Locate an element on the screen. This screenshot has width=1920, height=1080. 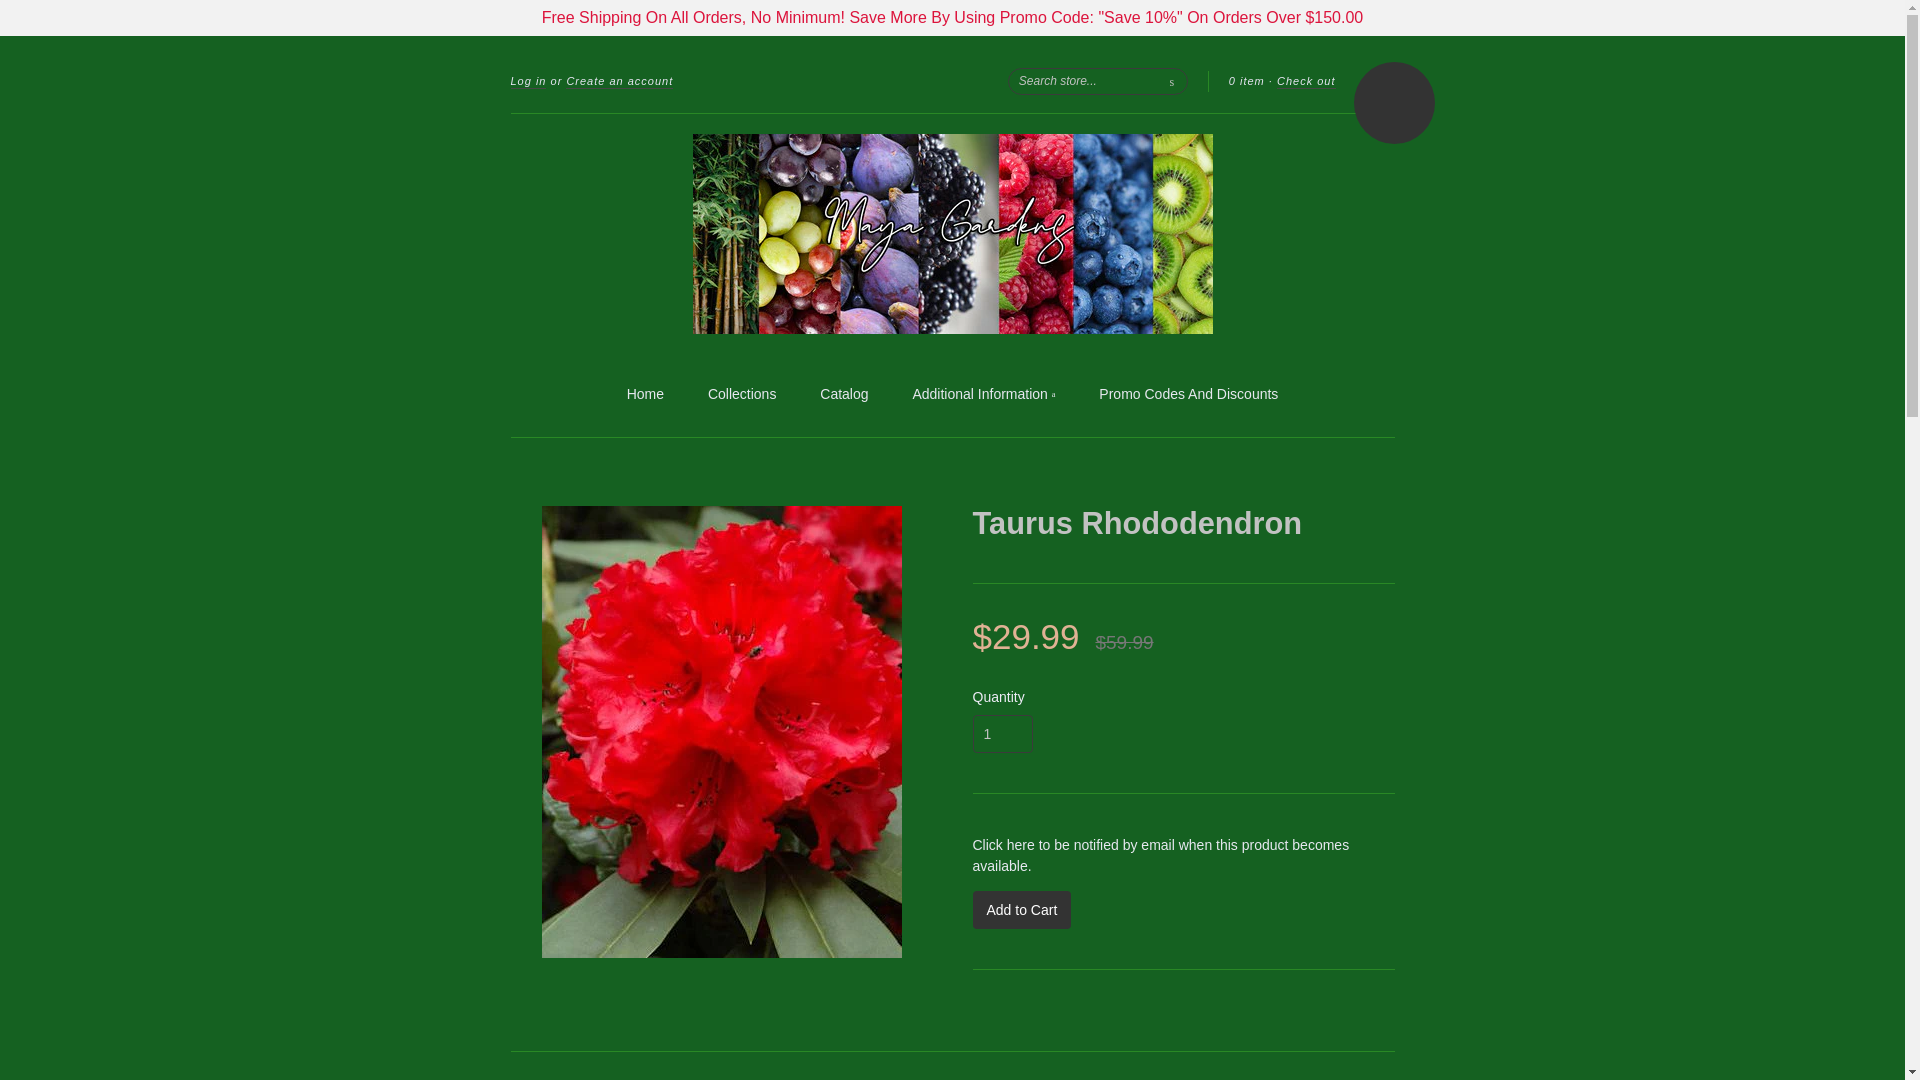
Check out is located at coordinates (1306, 81).